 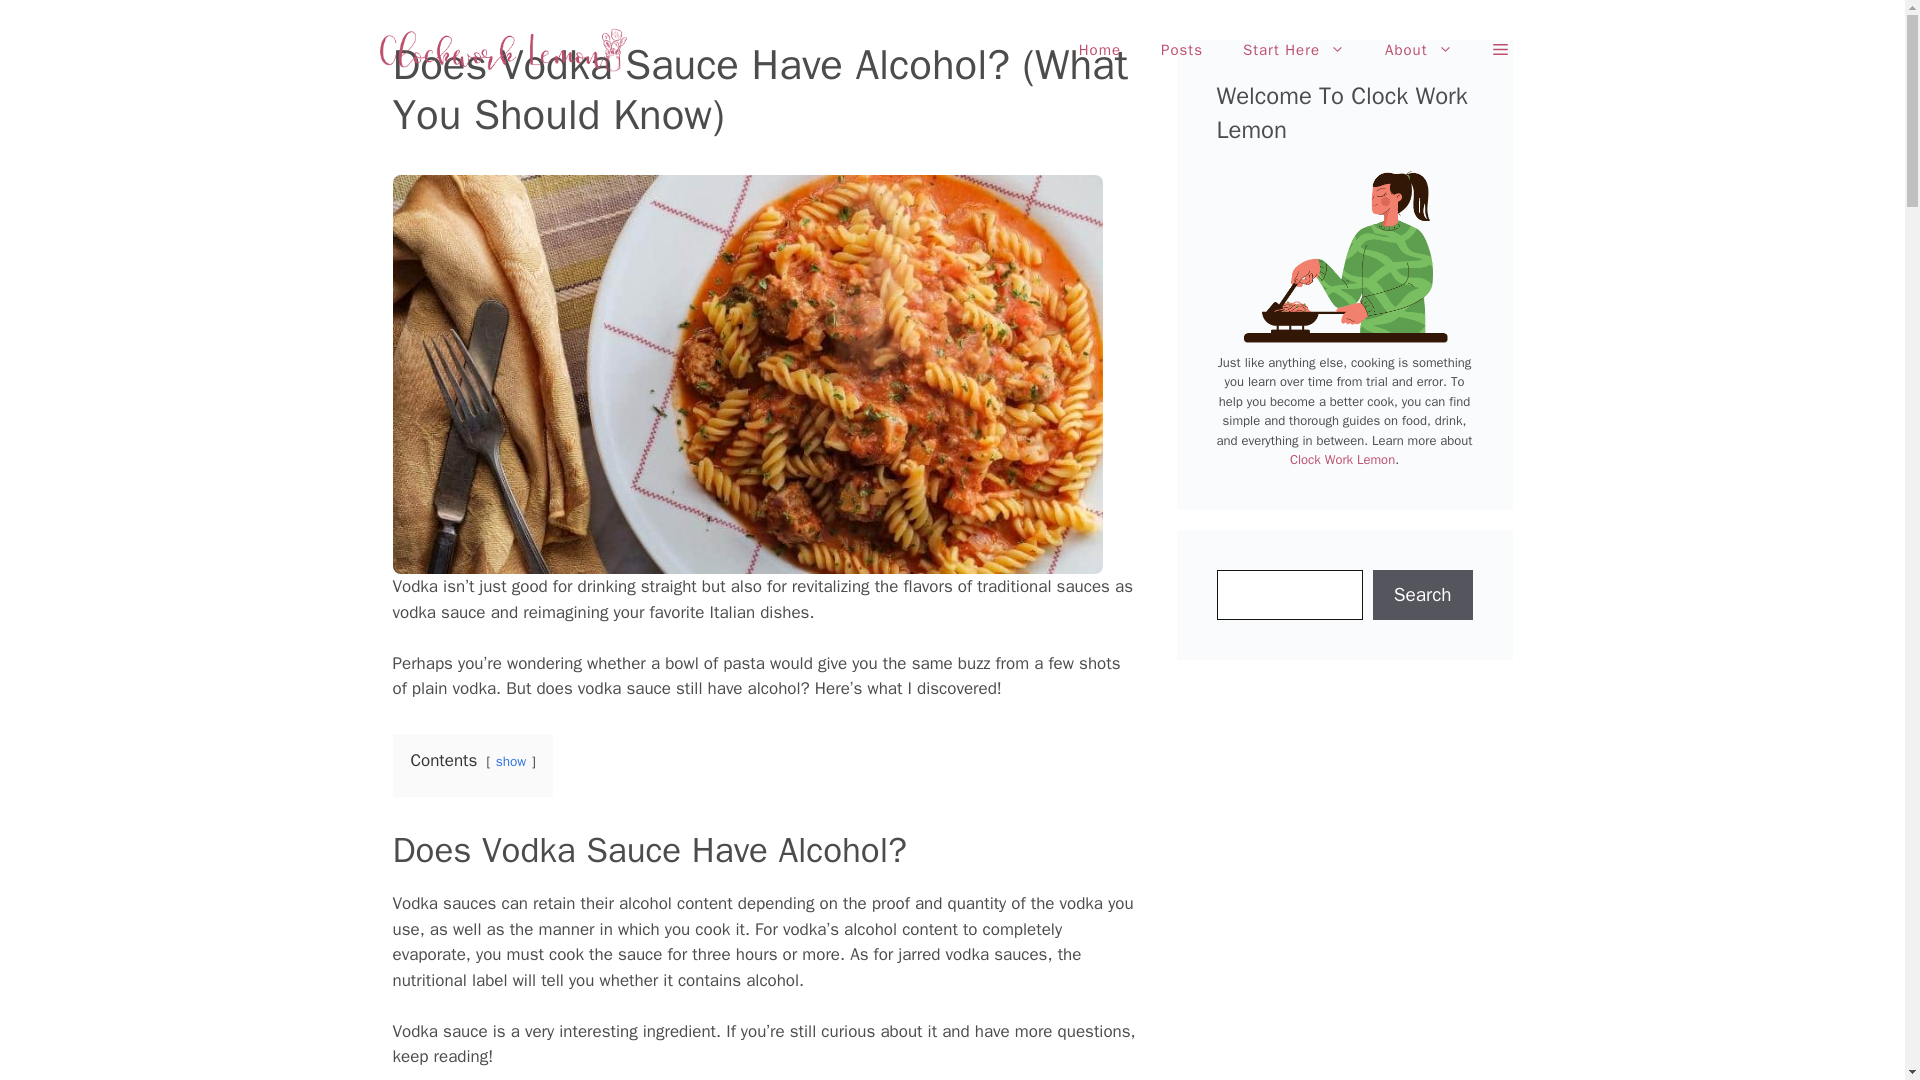 What do you see at coordinates (510, 761) in the screenshot?
I see `show` at bounding box center [510, 761].